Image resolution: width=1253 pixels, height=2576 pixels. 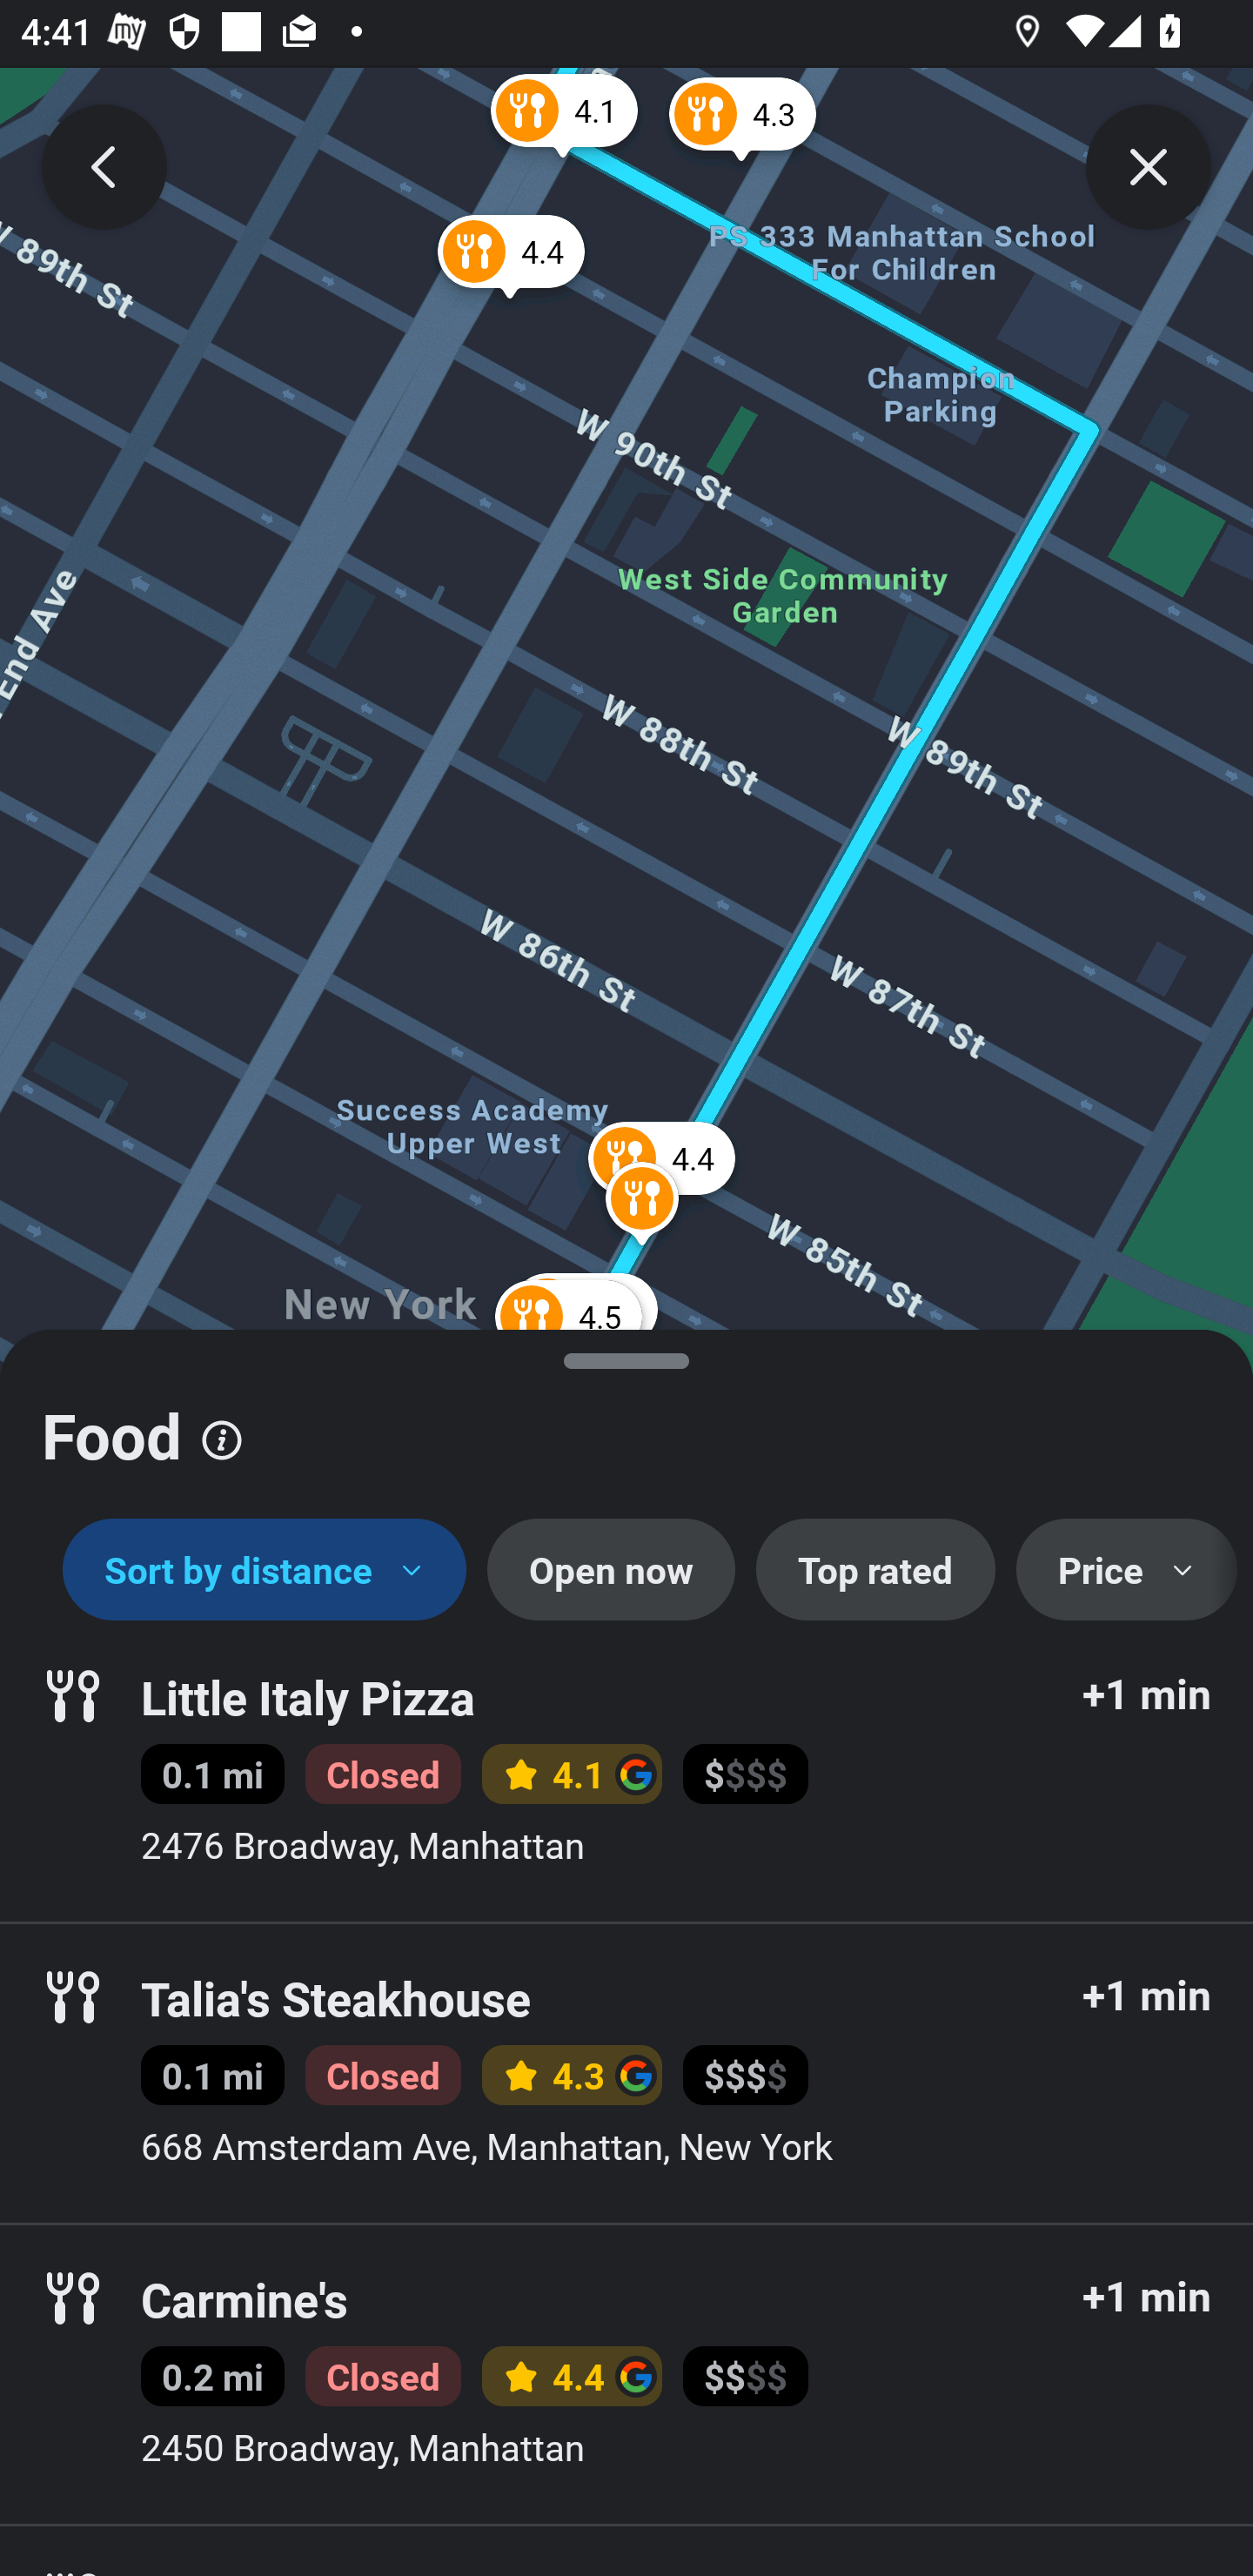 What do you see at coordinates (1126, 1570) in the screenshot?
I see `Price` at bounding box center [1126, 1570].